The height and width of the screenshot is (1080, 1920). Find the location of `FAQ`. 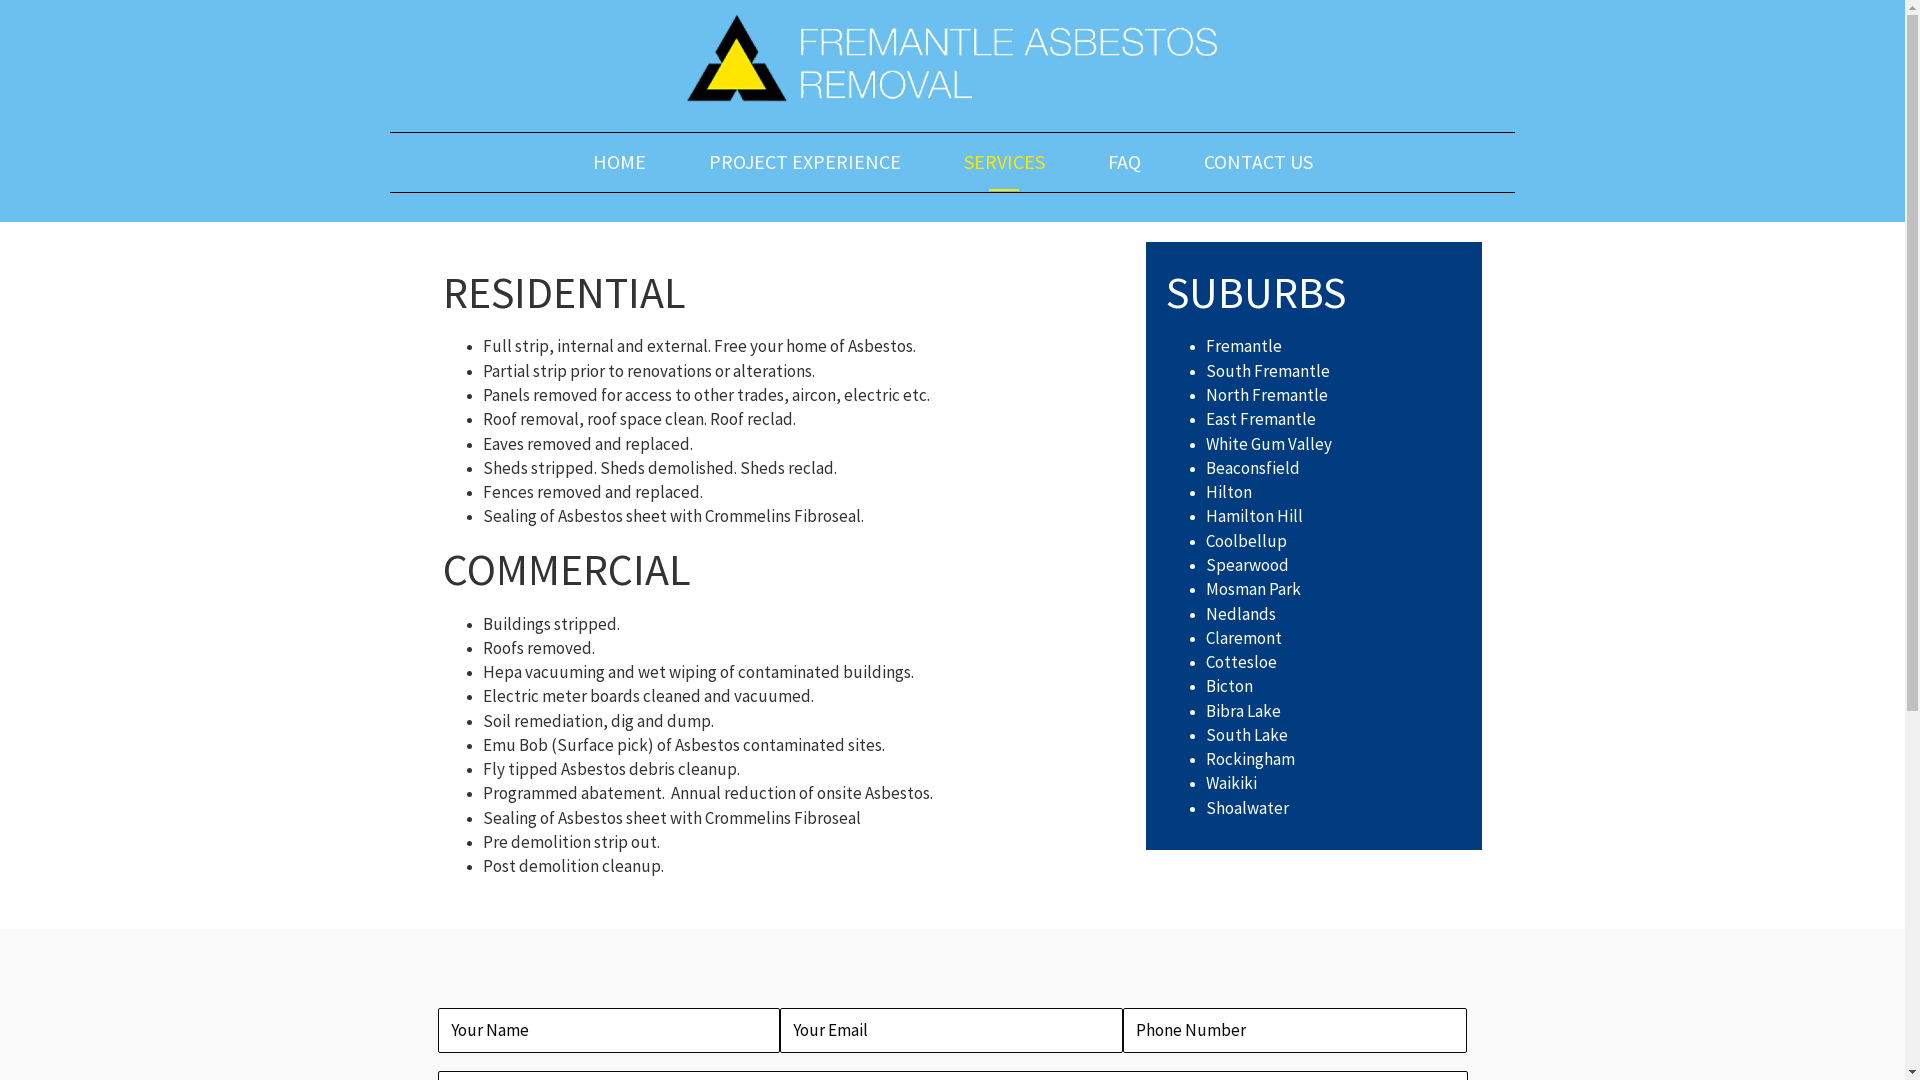

FAQ is located at coordinates (1124, 162).